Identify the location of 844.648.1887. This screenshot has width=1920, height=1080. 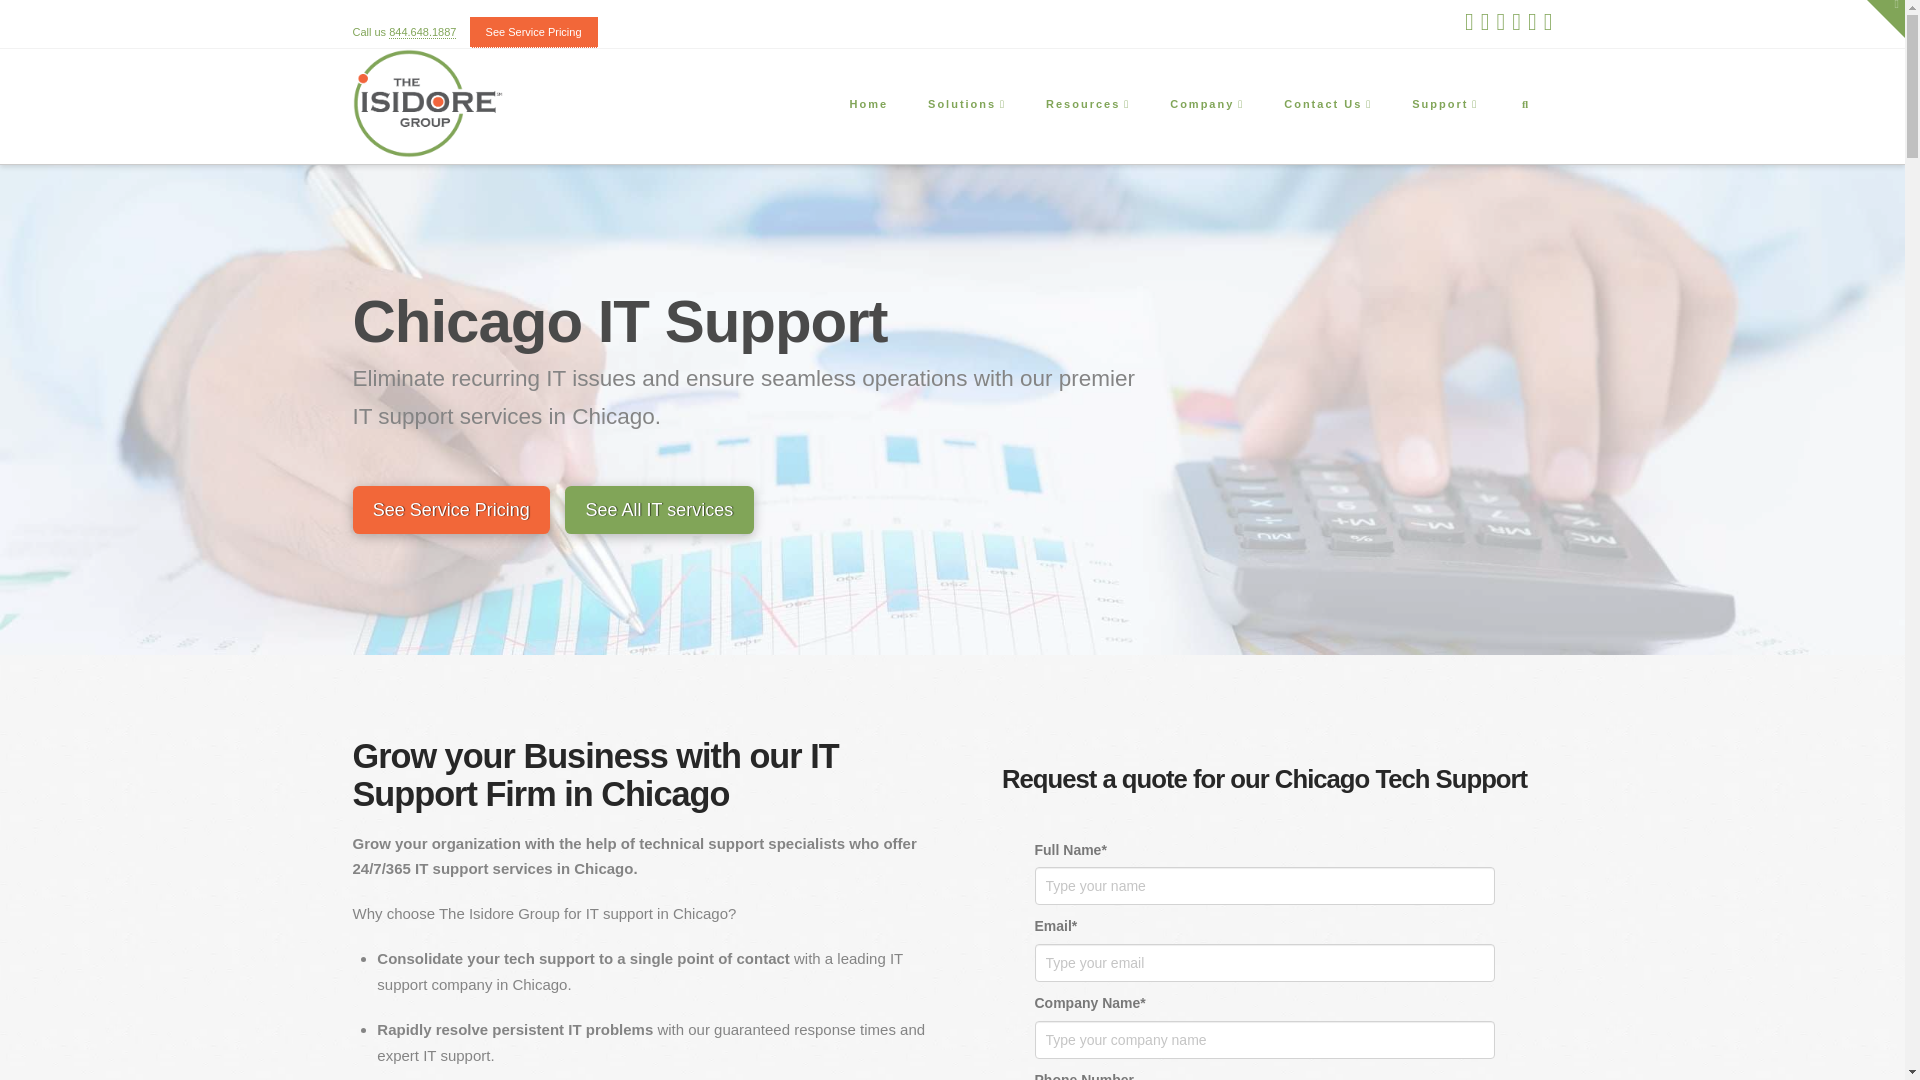
(422, 32).